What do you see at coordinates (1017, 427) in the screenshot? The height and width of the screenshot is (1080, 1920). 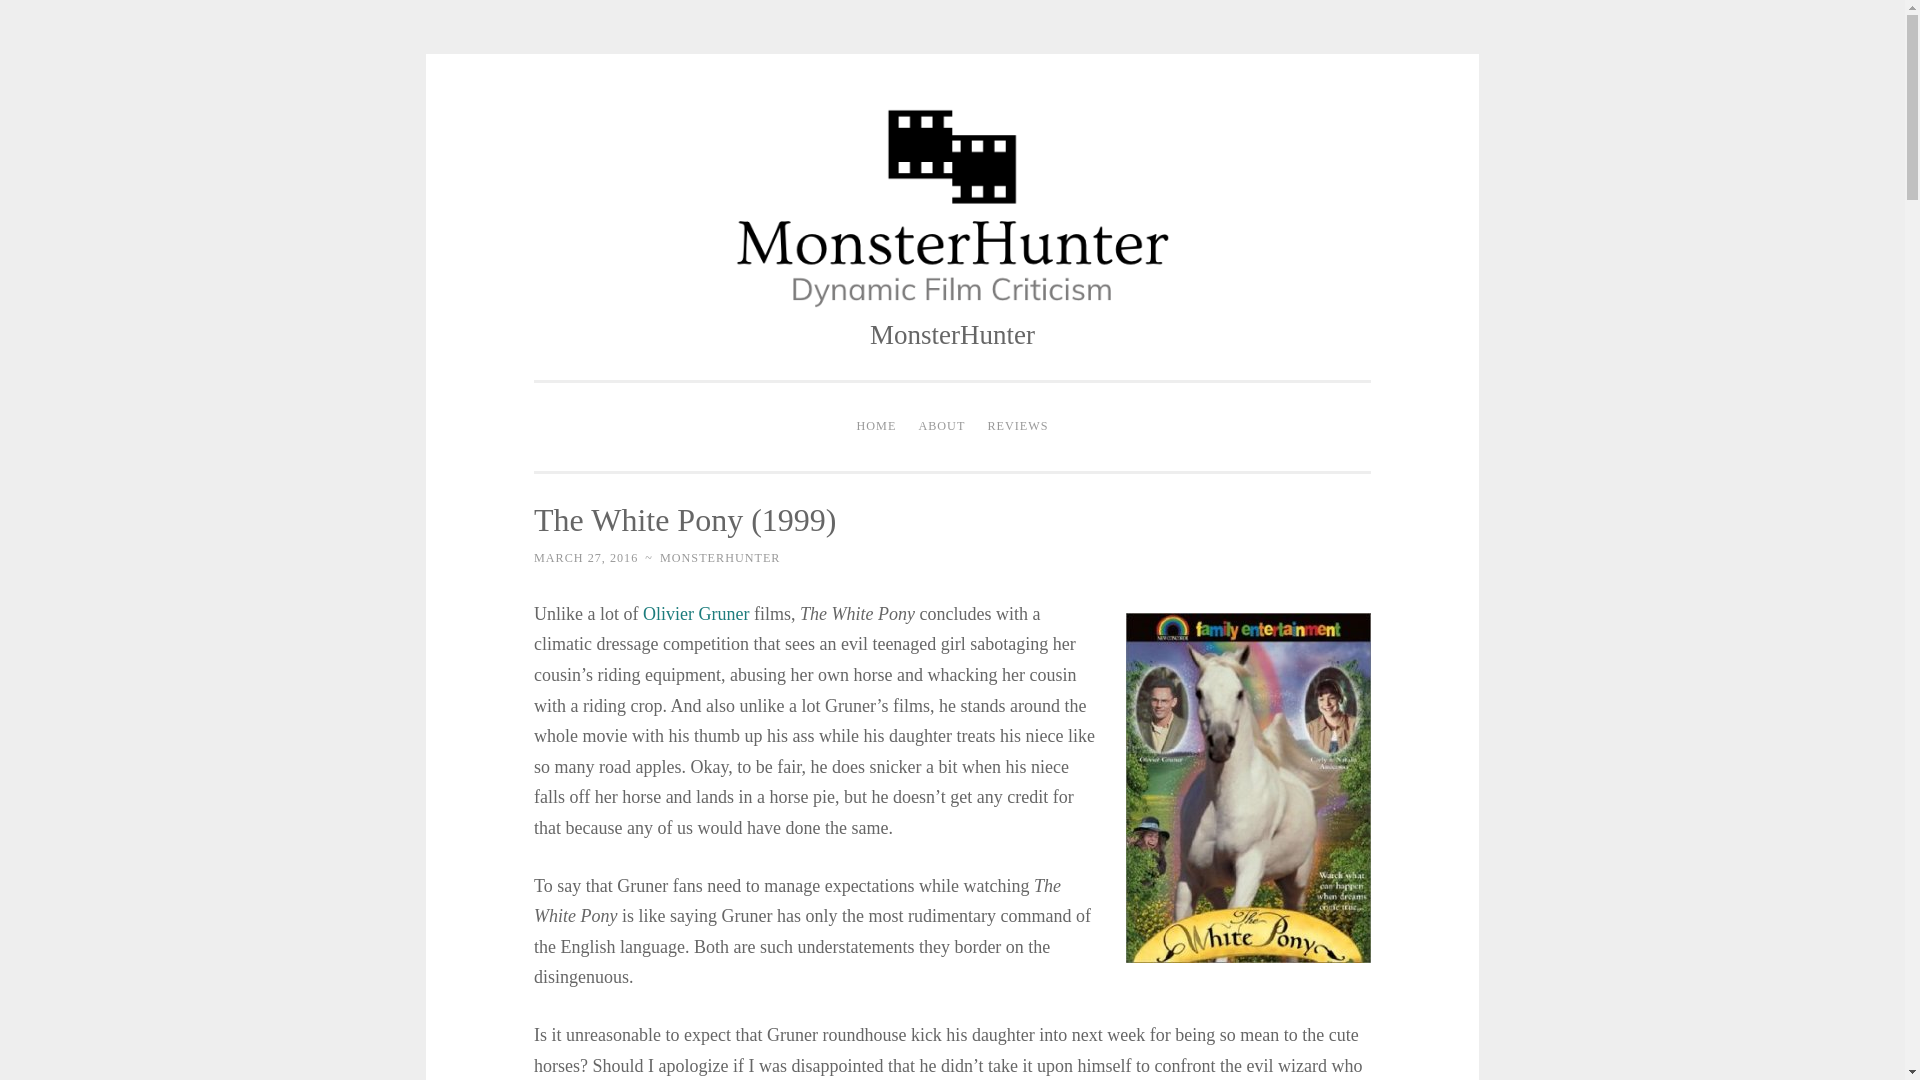 I see `REVIEWS` at bounding box center [1017, 427].